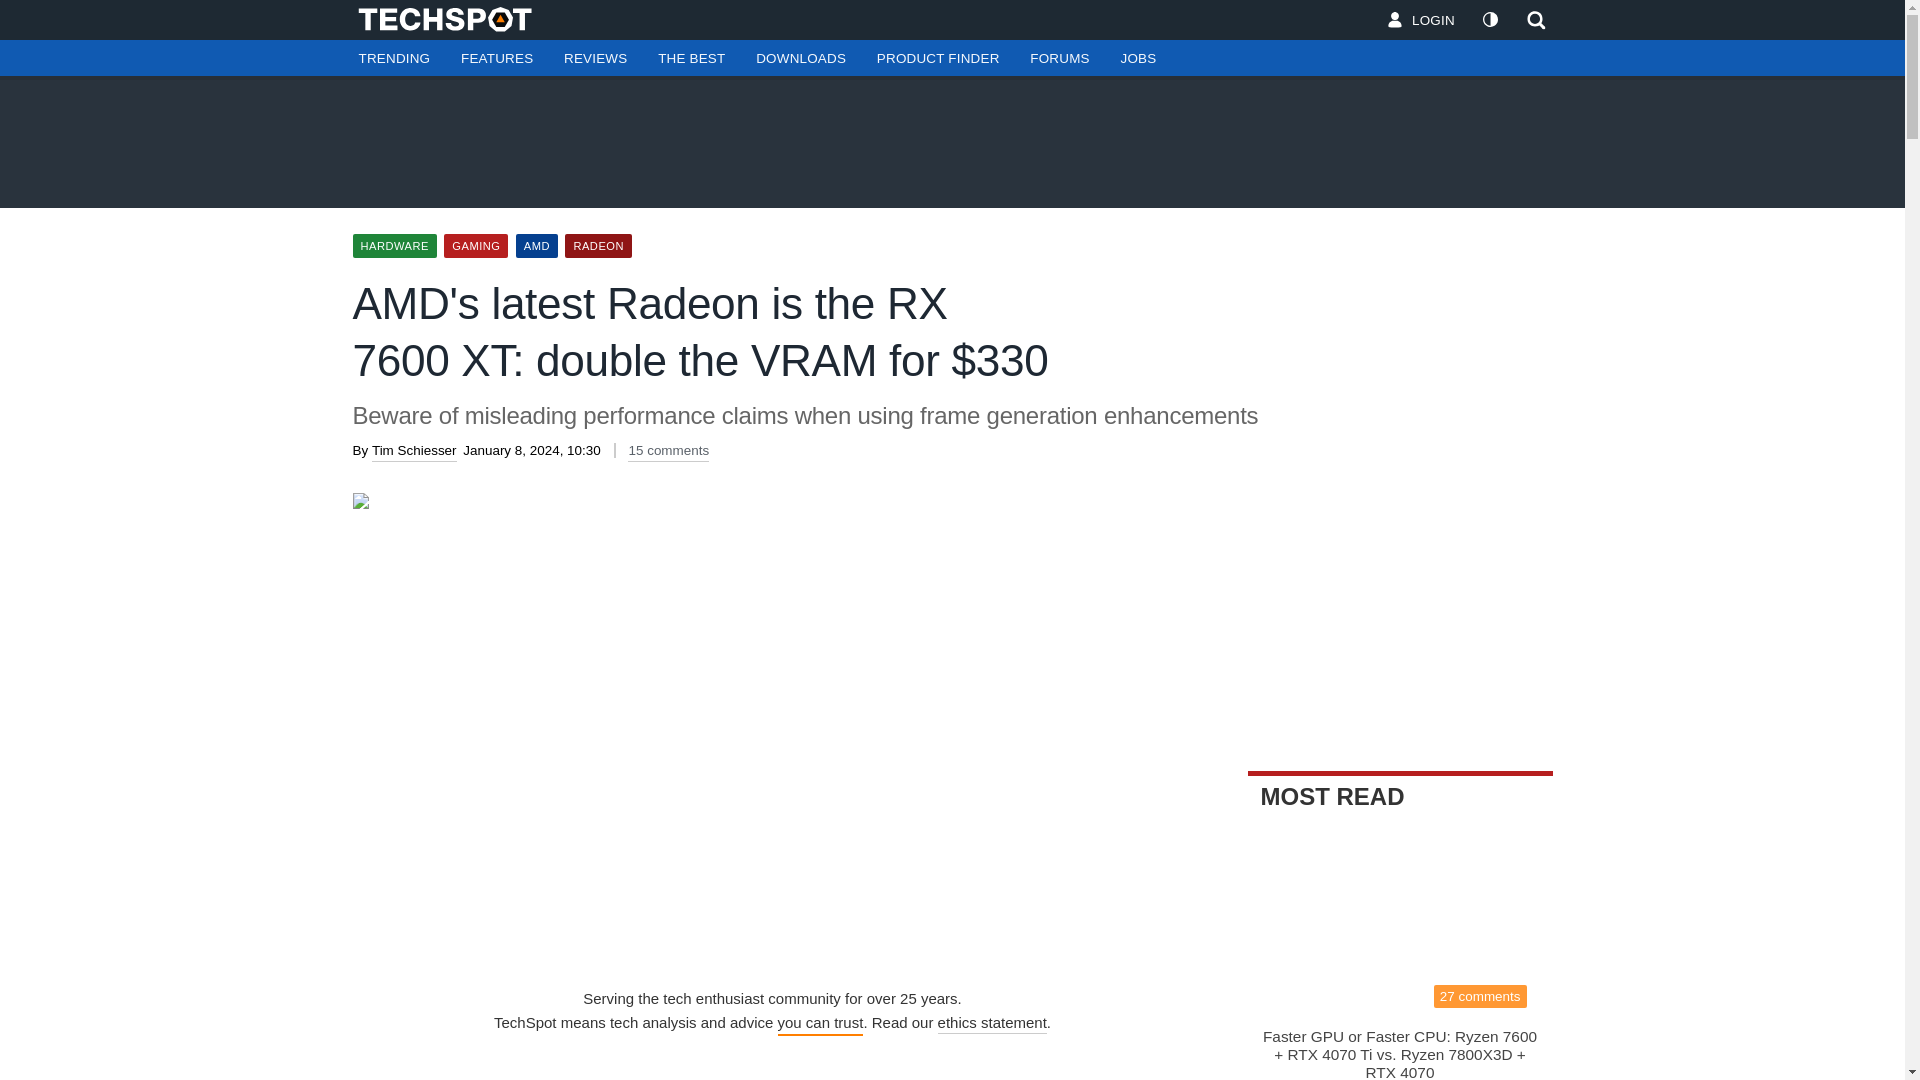 This screenshot has height=1080, width=1920. Describe the element at coordinates (1530, 20) in the screenshot. I see `SearchA search icon` at that location.